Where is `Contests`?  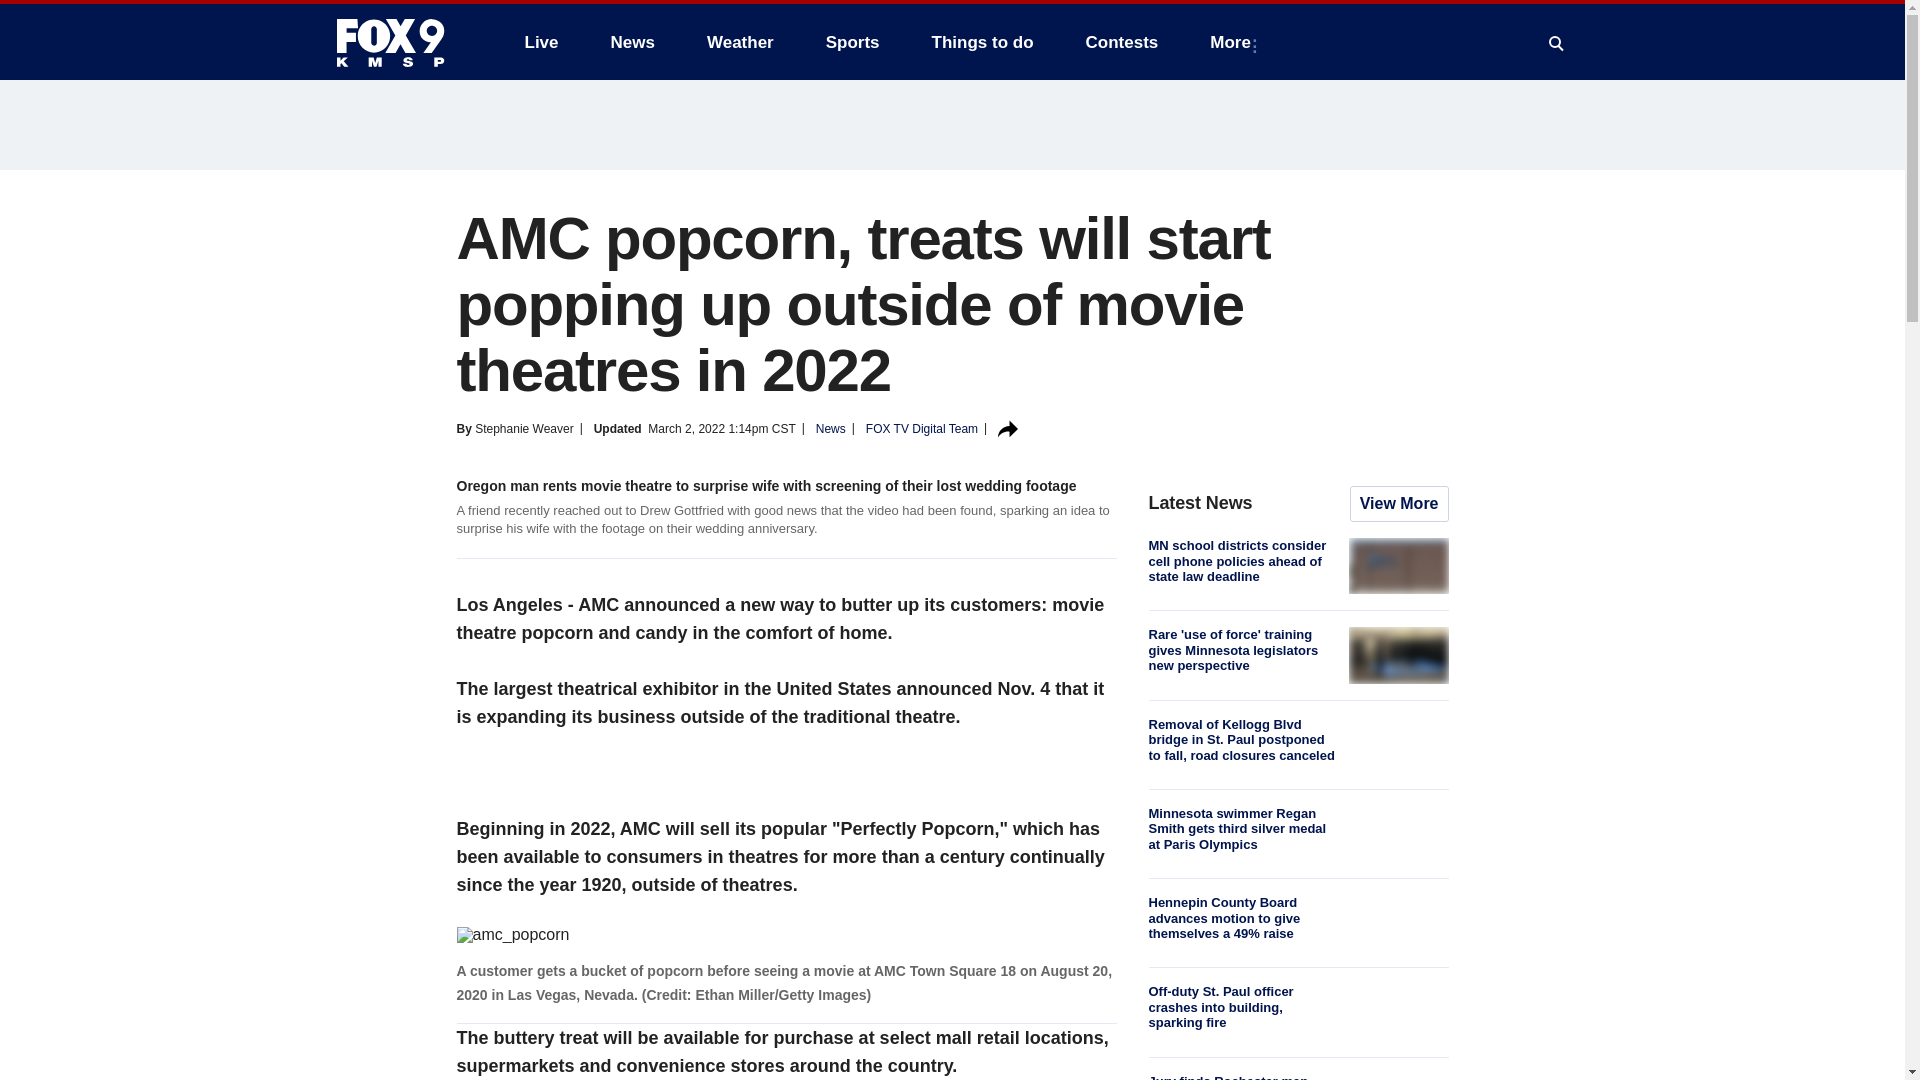 Contests is located at coordinates (1122, 42).